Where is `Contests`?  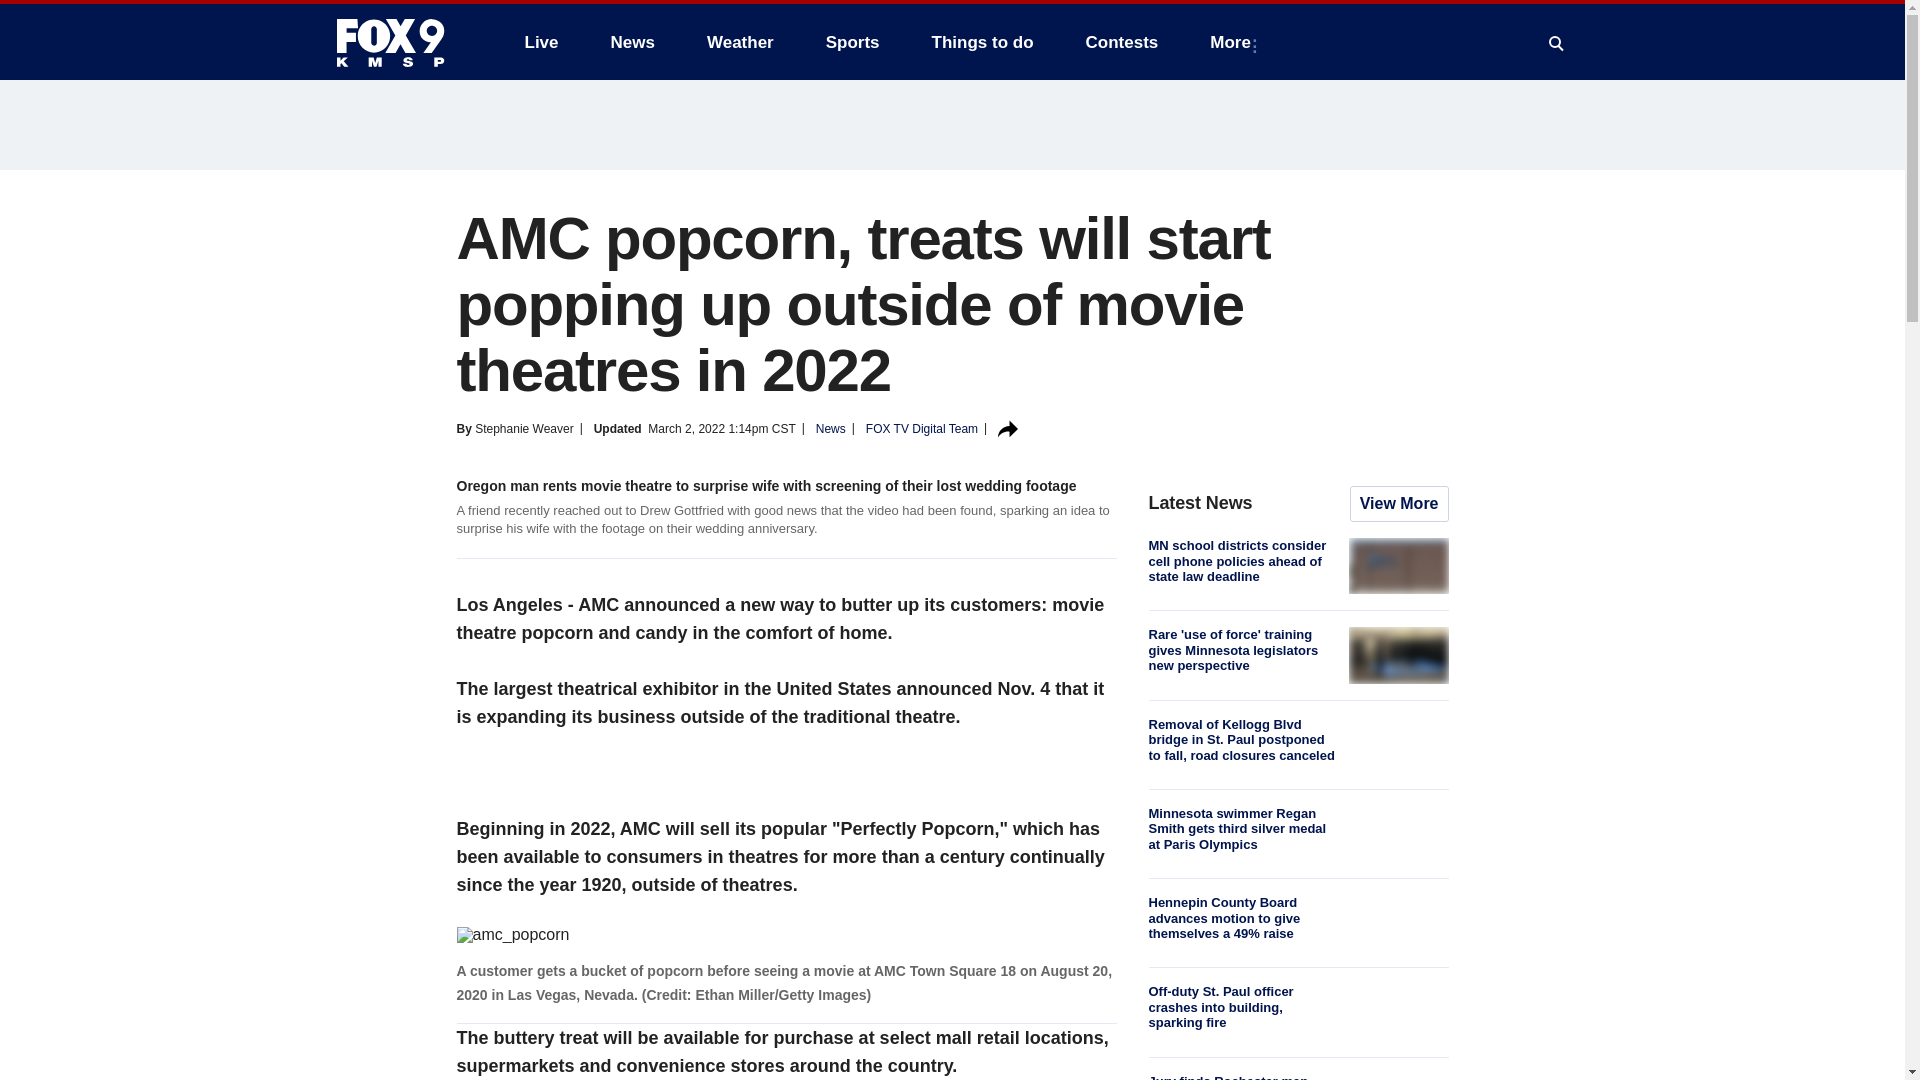 Contests is located at coordinates (1122, 42).